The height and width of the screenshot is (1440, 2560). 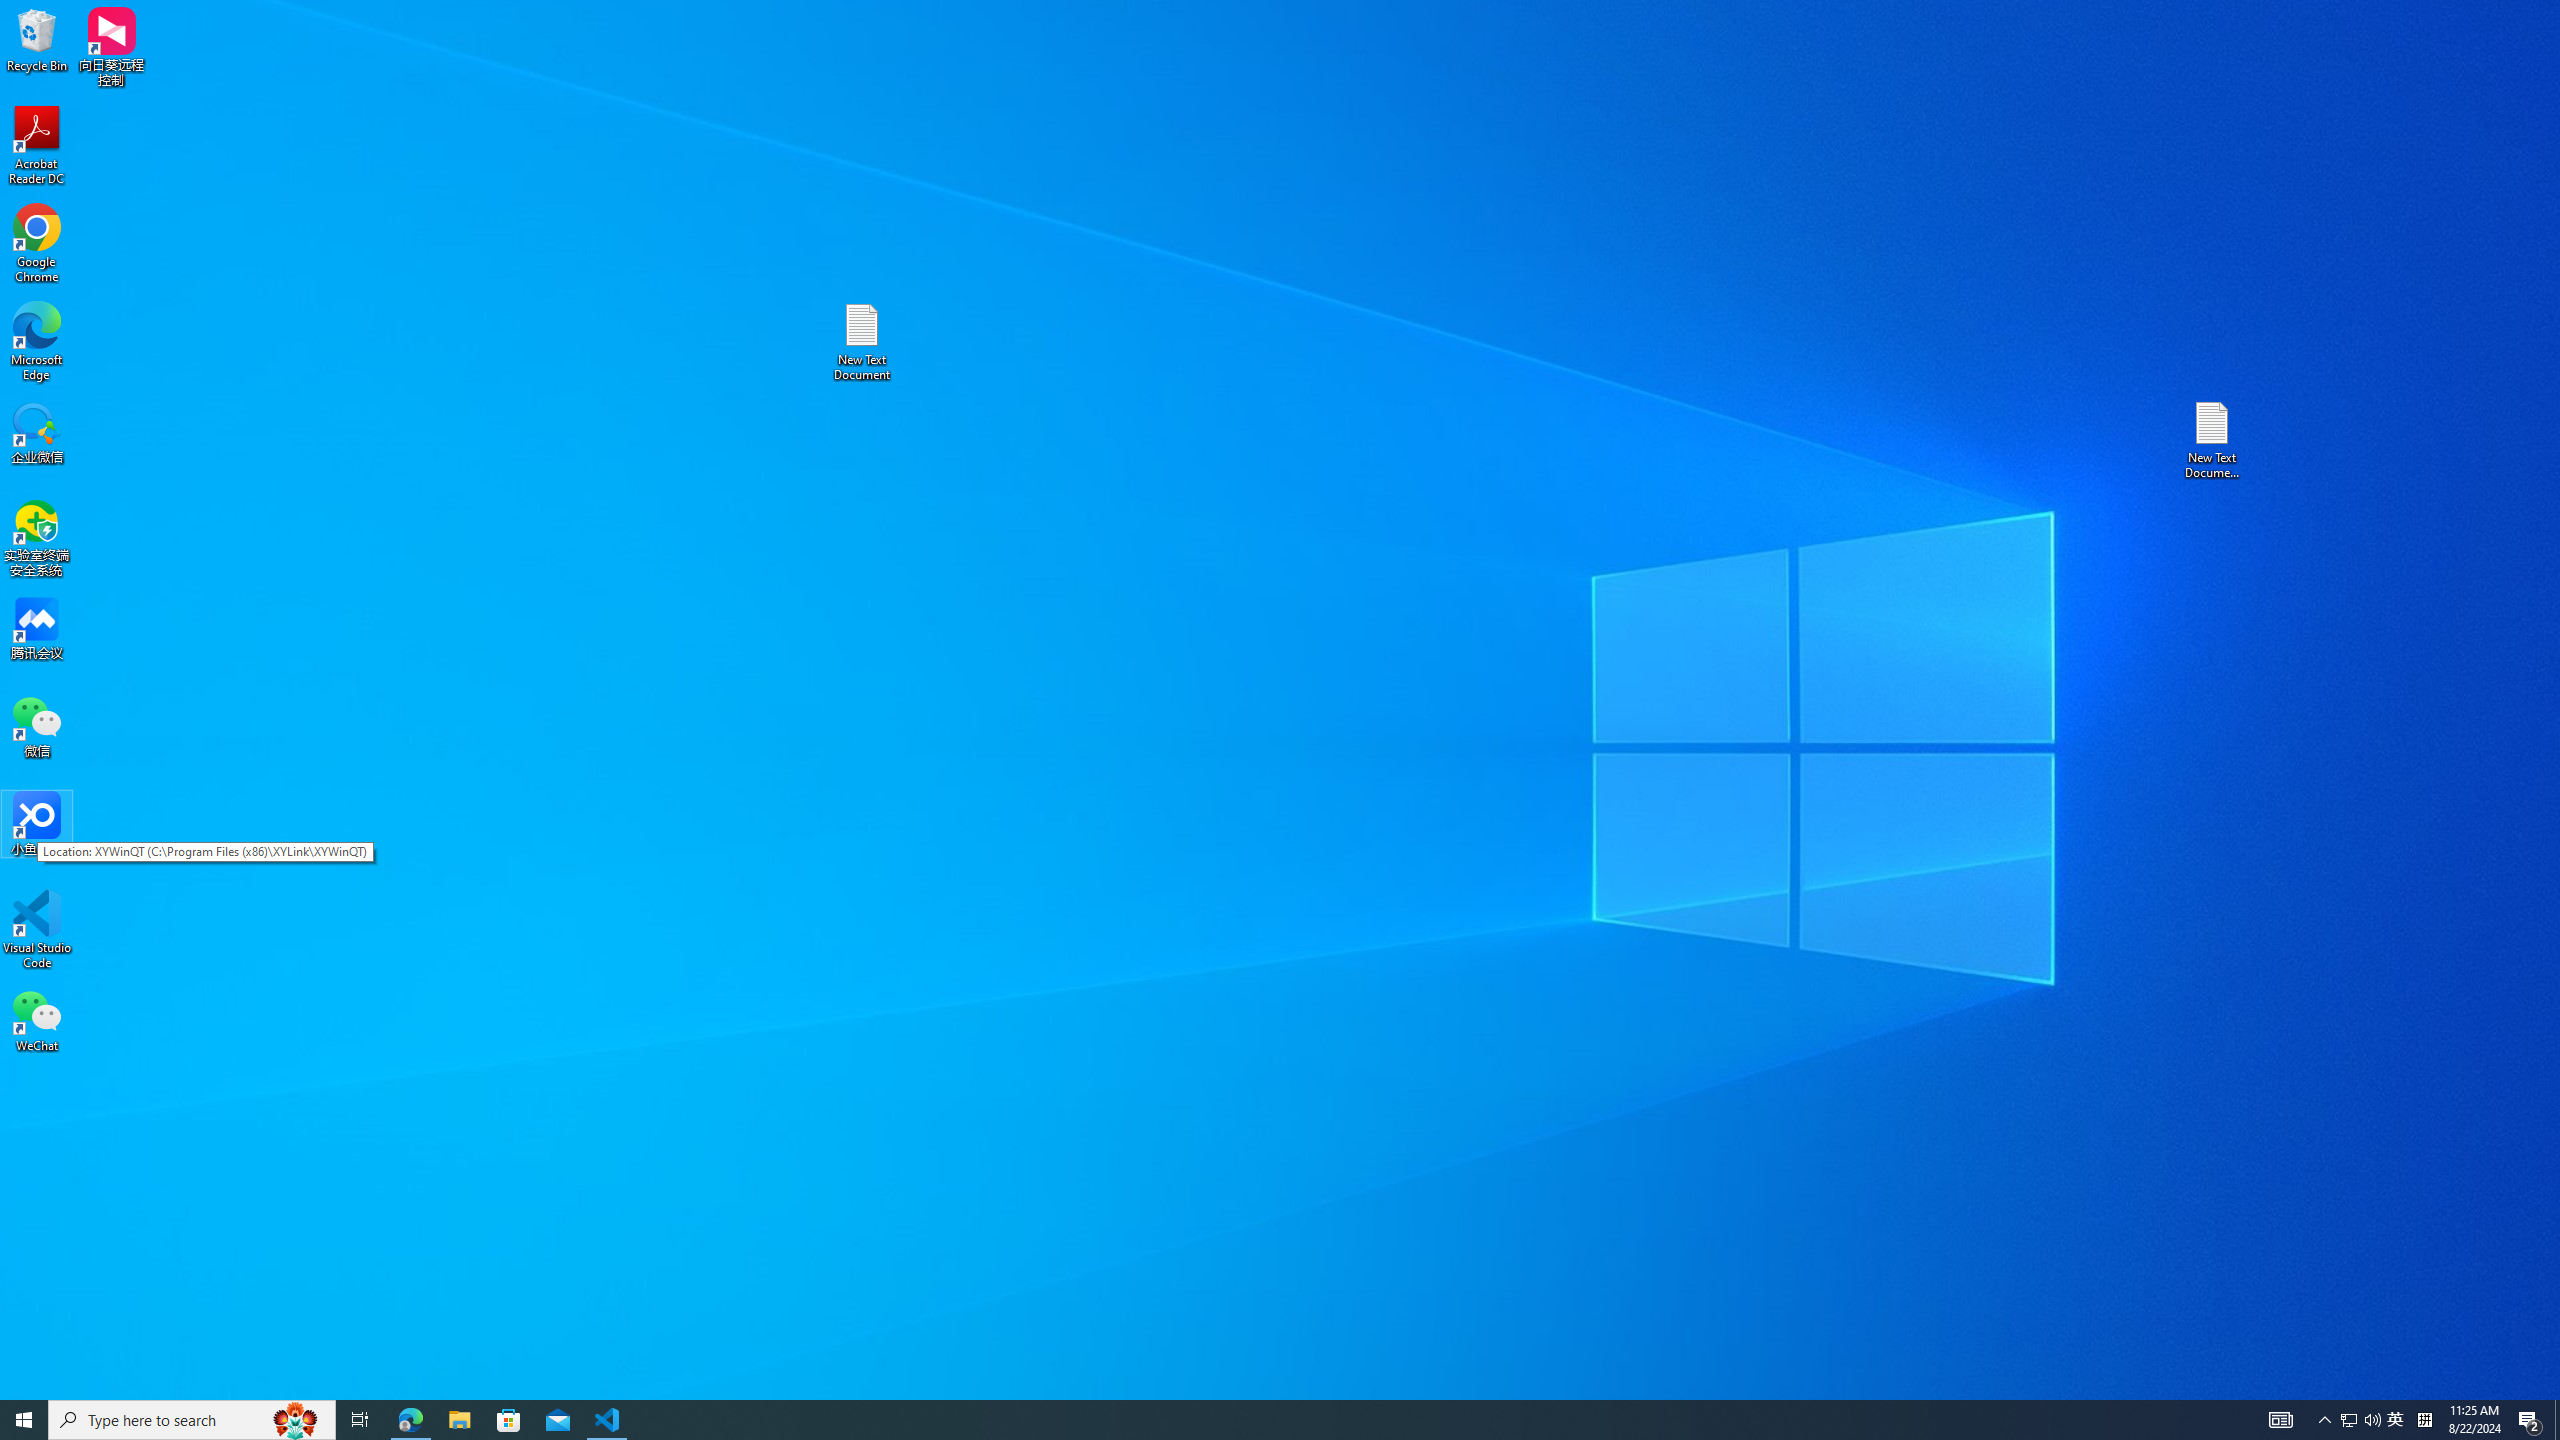 What do you see at coordinates (2361, 1420) in the screenshot?
I see `Google Chrome` at bounding box center [2361, 1420].